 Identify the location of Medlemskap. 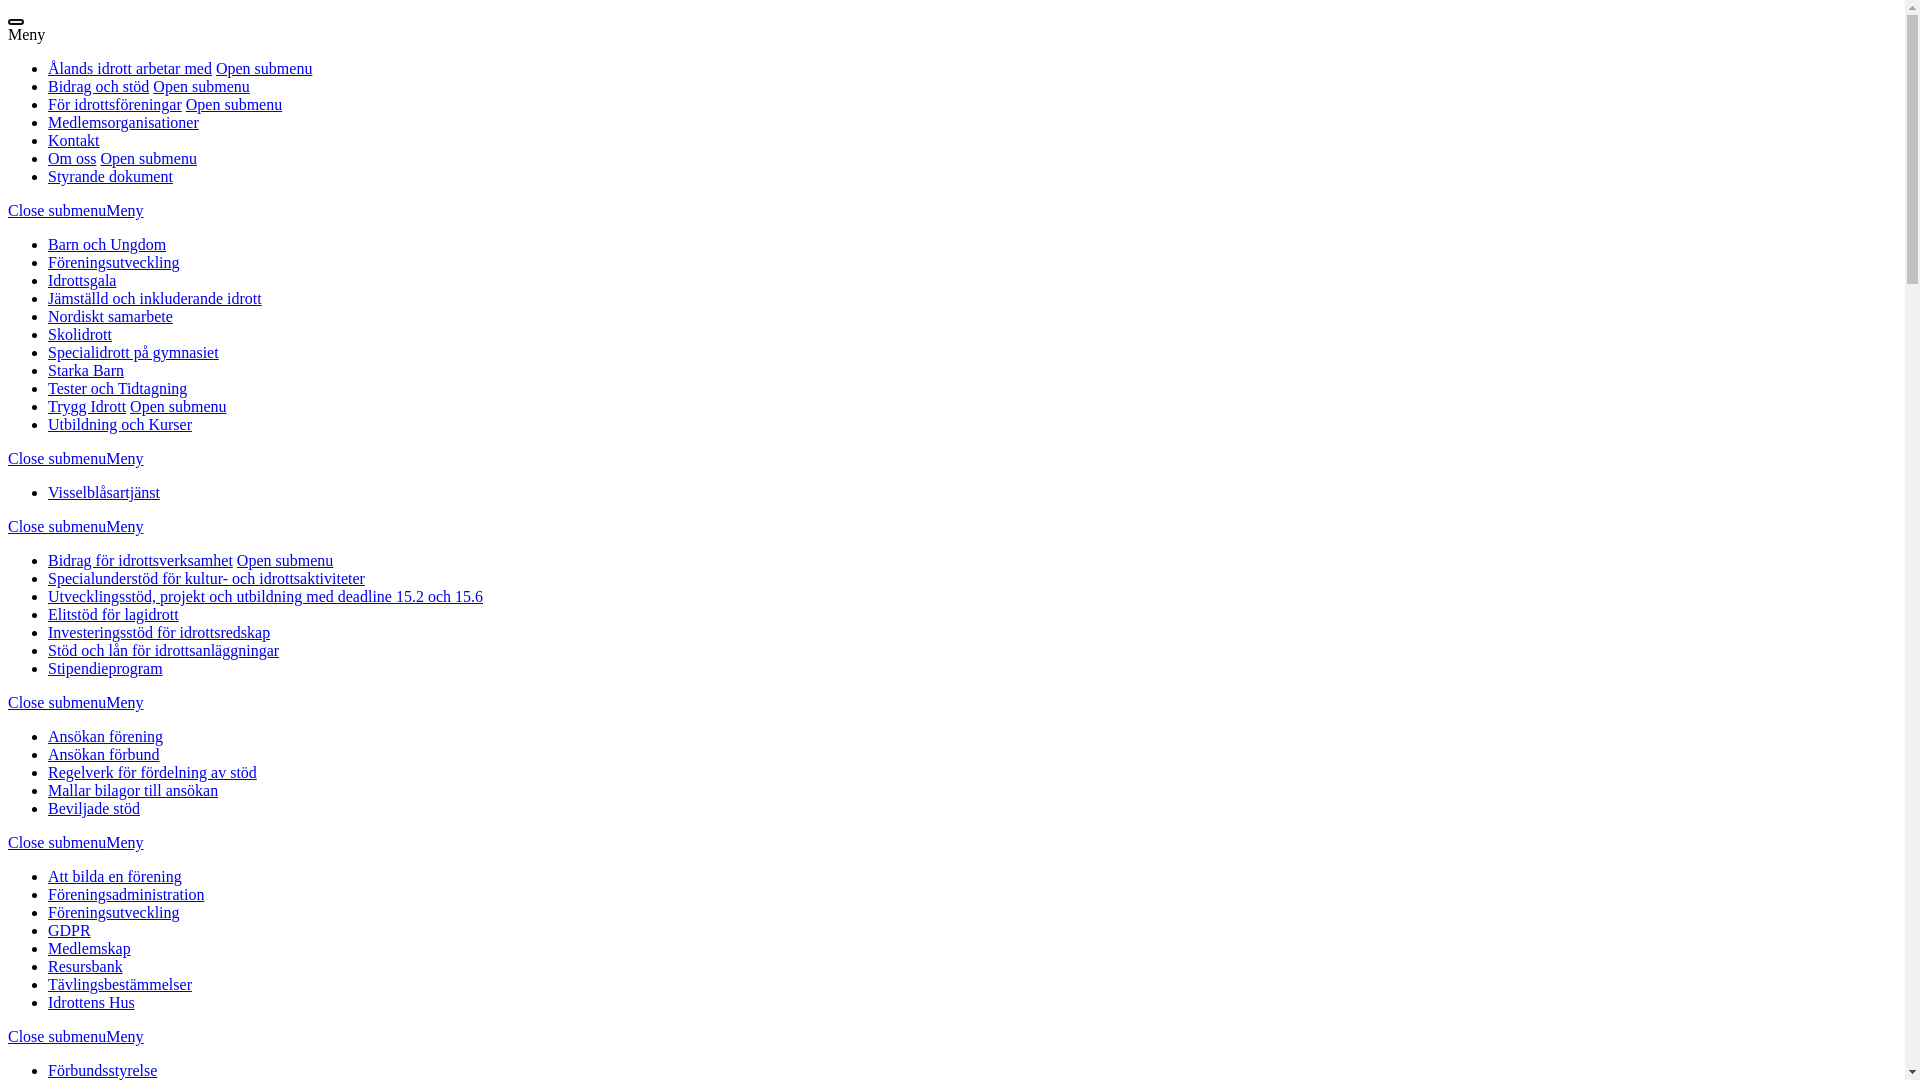
(90, 948).